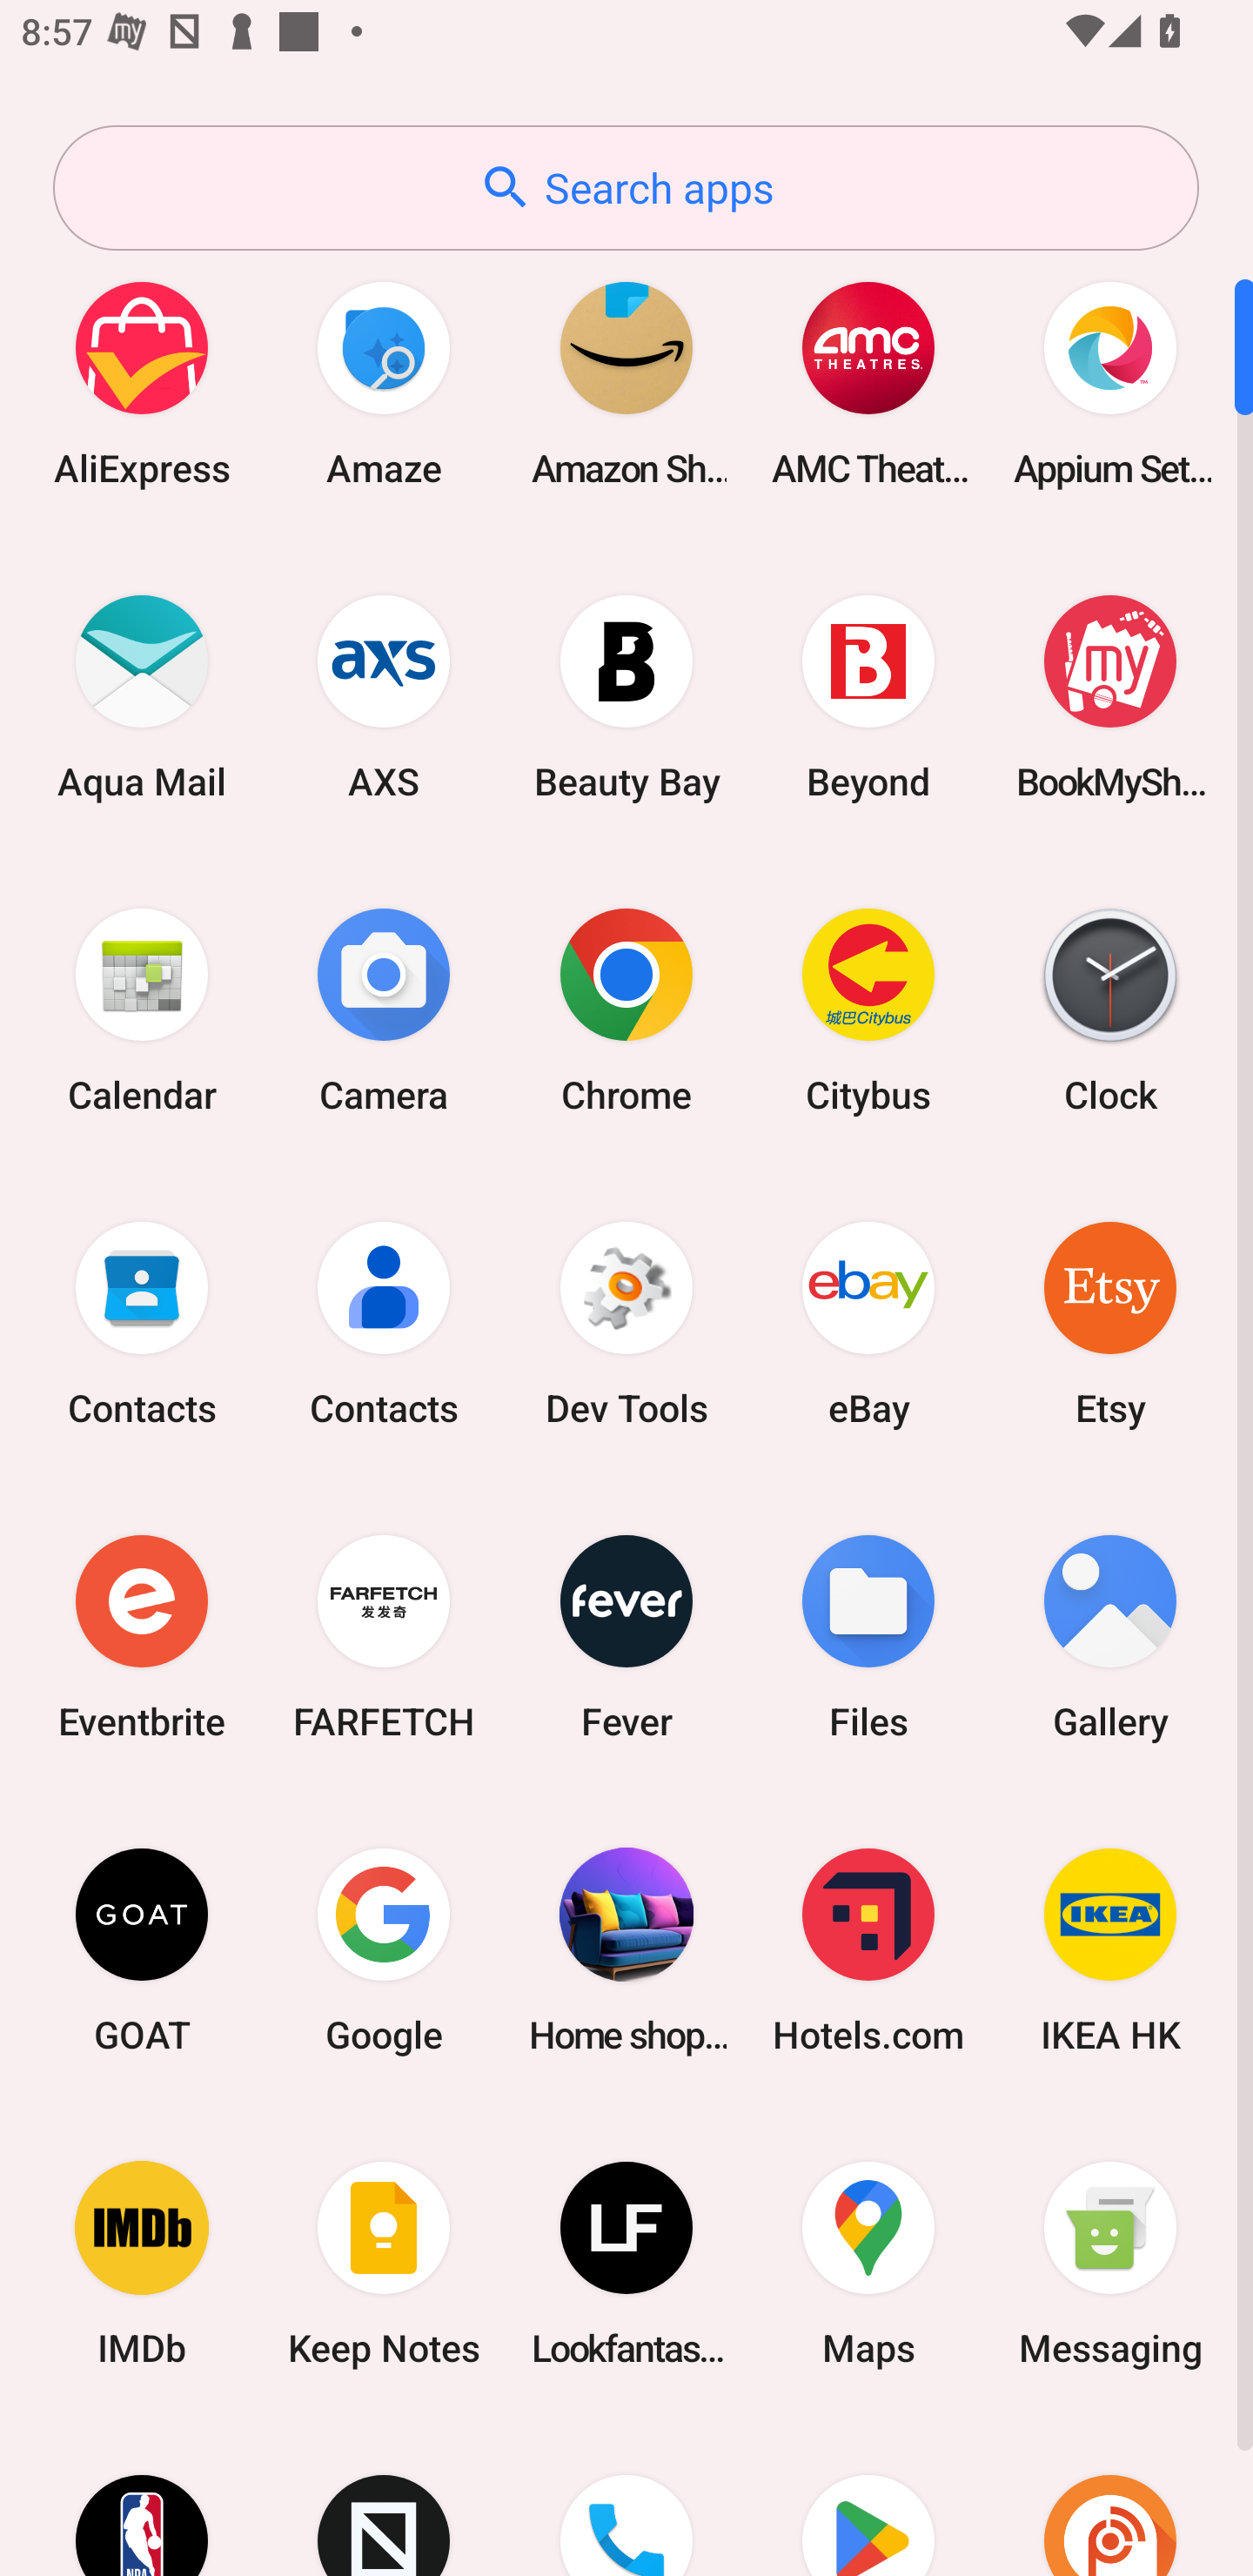 The height and width of the screenshot is (2576, 1253). What do you see at coordinates (1110, 1323) in the screenshot?
I see `Etsy` at bounding box center [1110, 1323].